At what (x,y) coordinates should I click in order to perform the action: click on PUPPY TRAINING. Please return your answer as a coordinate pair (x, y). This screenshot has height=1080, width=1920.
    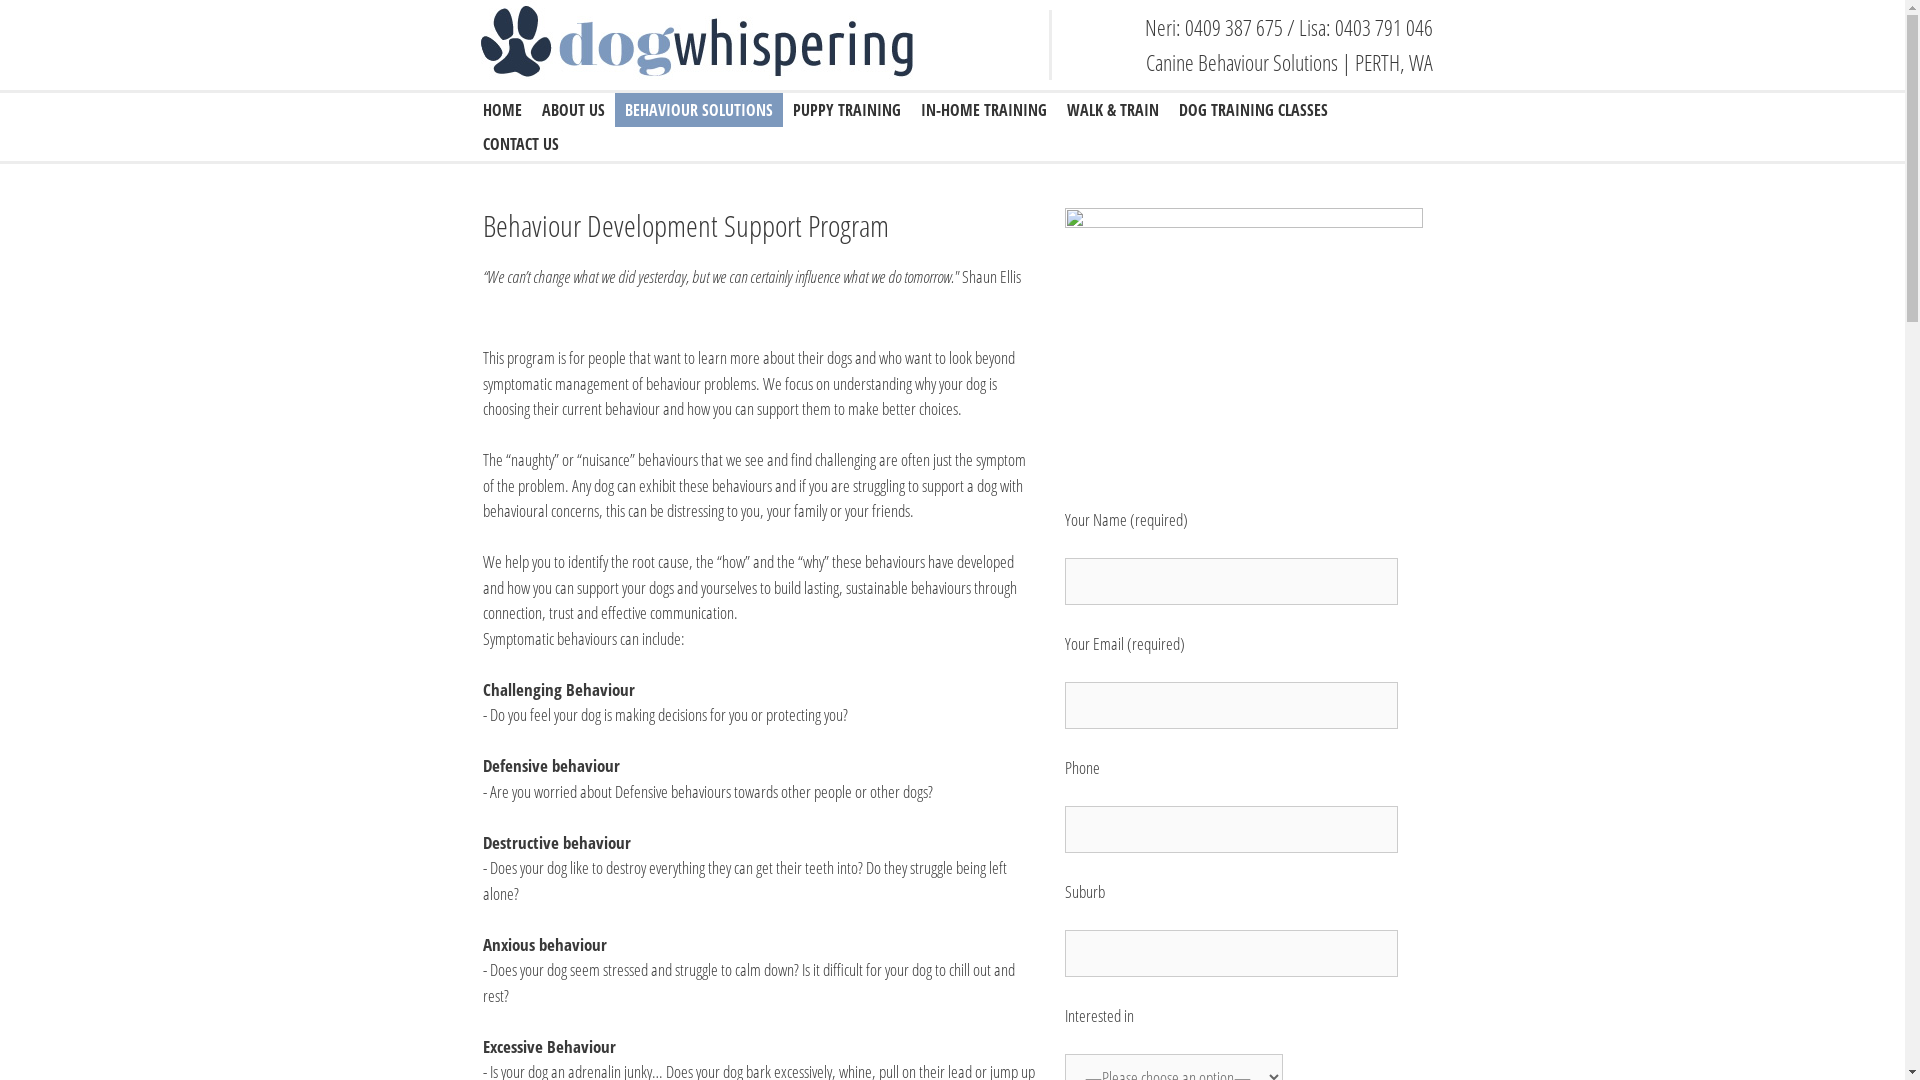
    Looking at the image, I should click on (846, 110).